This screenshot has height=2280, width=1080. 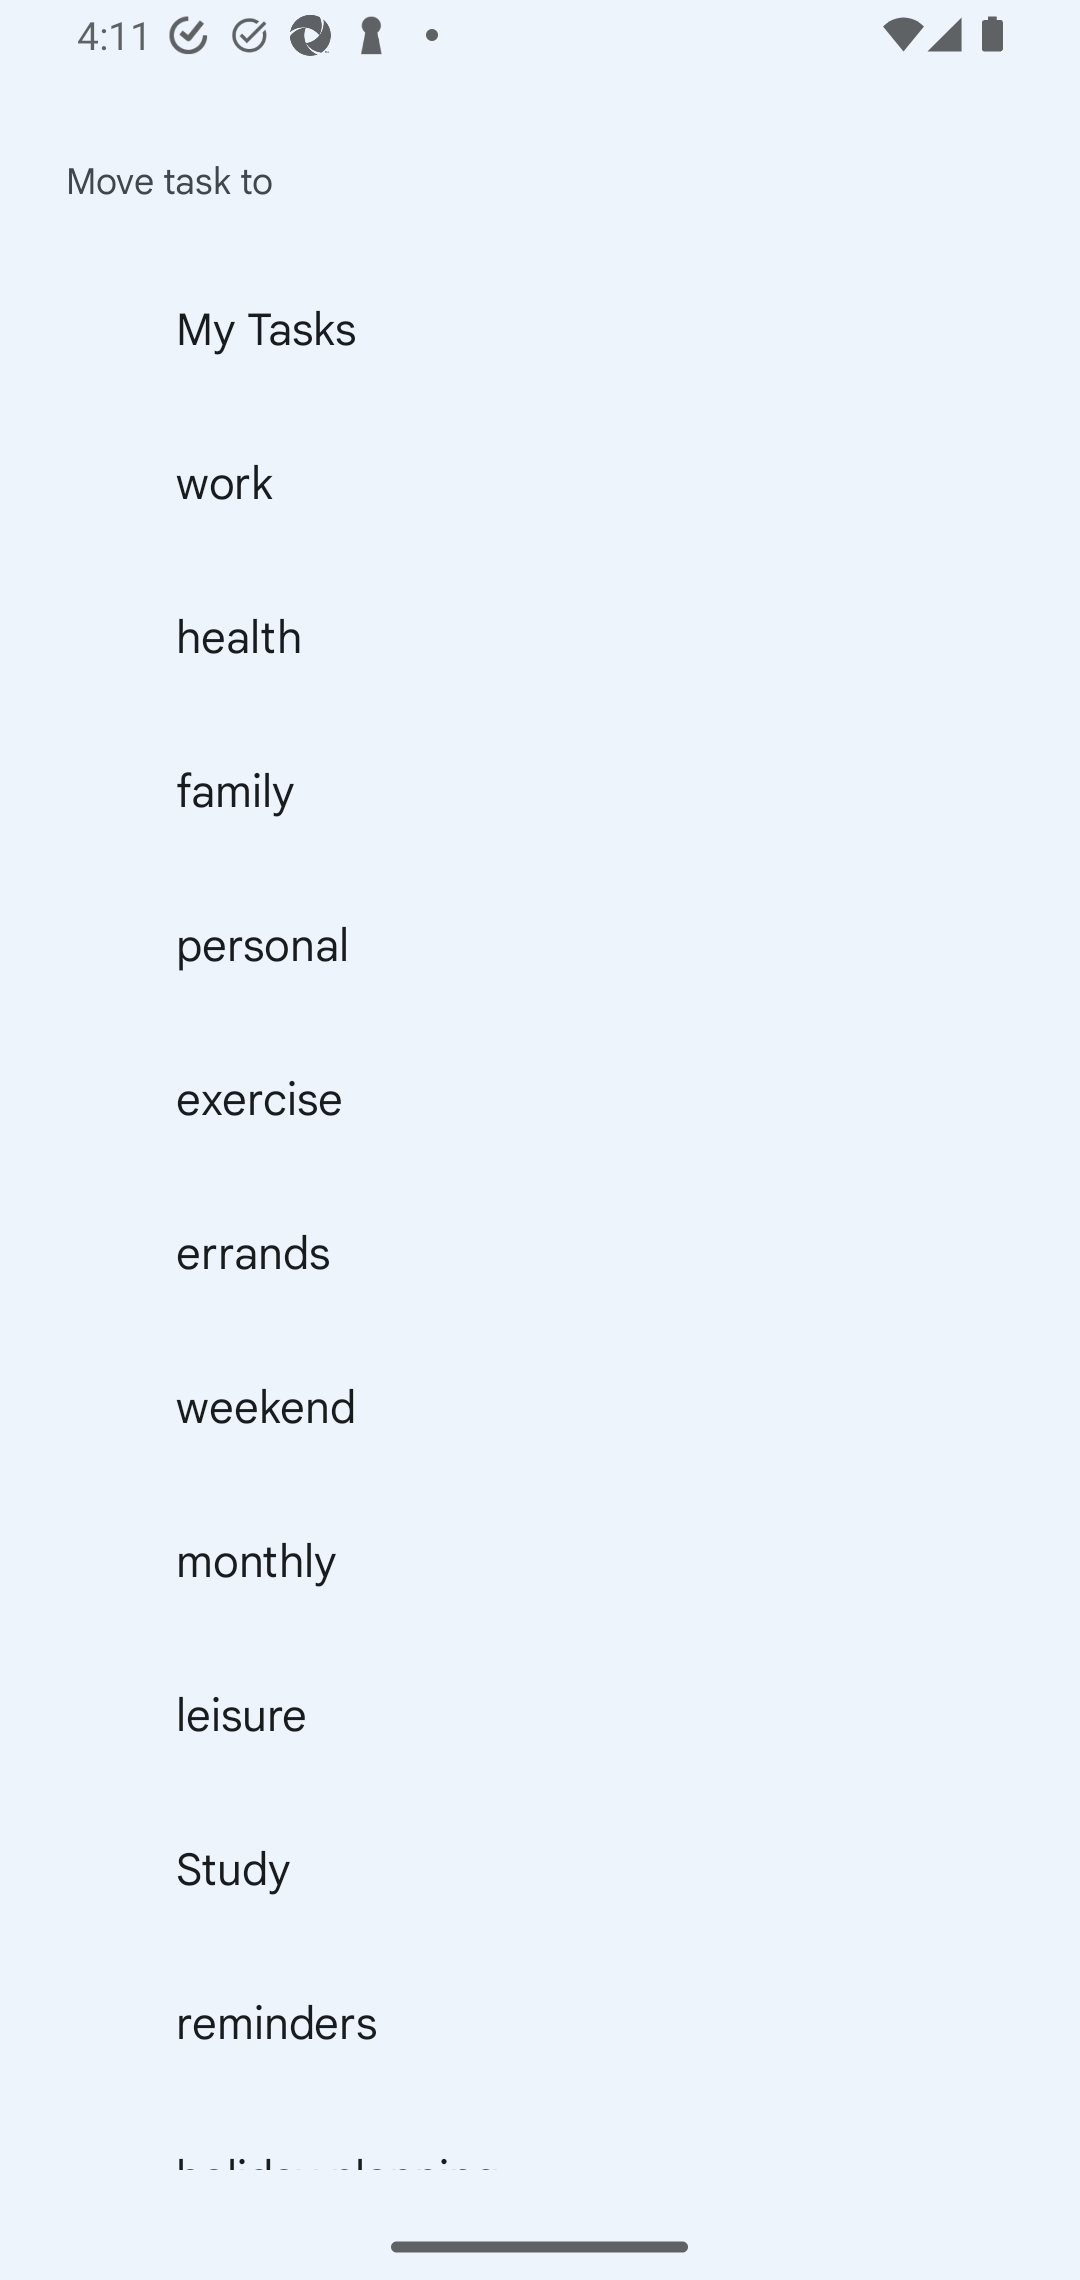 What do you see at coordinates (540, 1870) in the screenshot?
I see `Study` at bounding box center [540, 1870].